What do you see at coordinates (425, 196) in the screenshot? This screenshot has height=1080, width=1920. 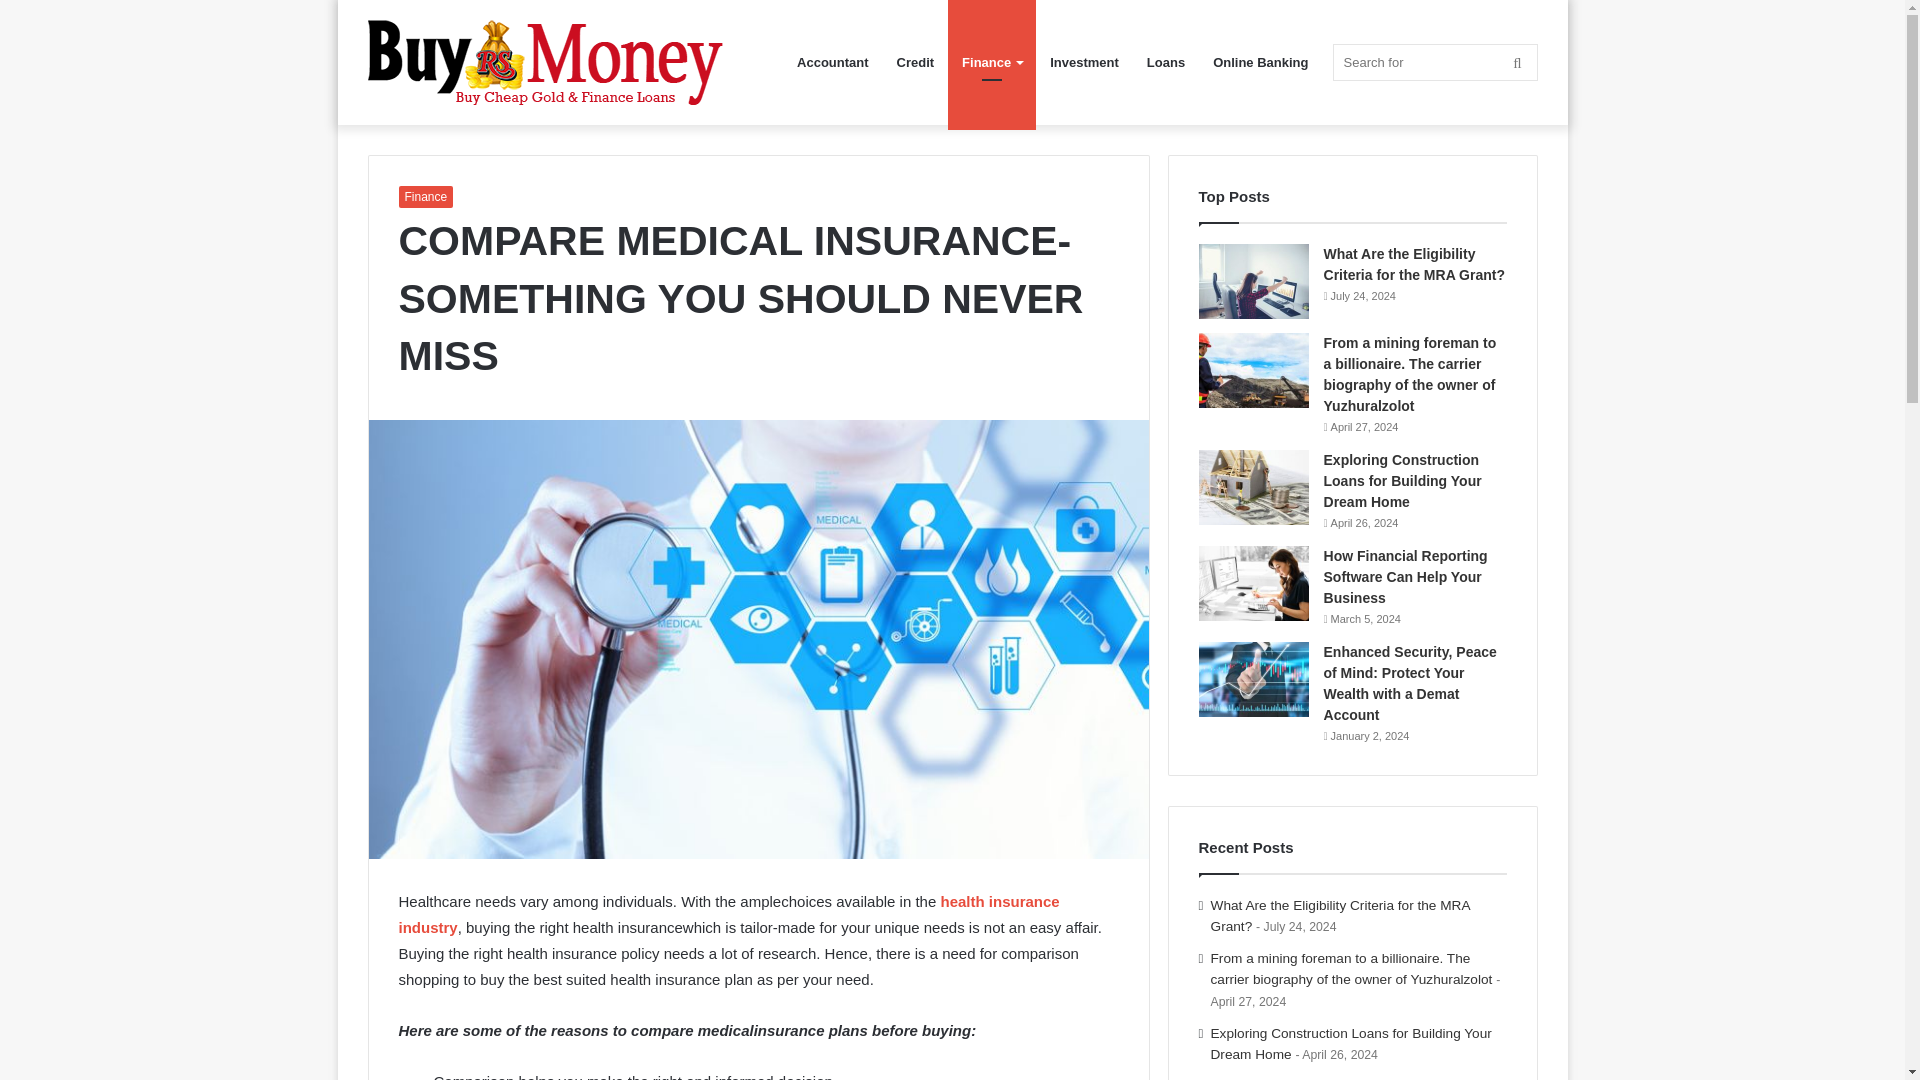 I see `Finance` at bounding box center [425, 196].